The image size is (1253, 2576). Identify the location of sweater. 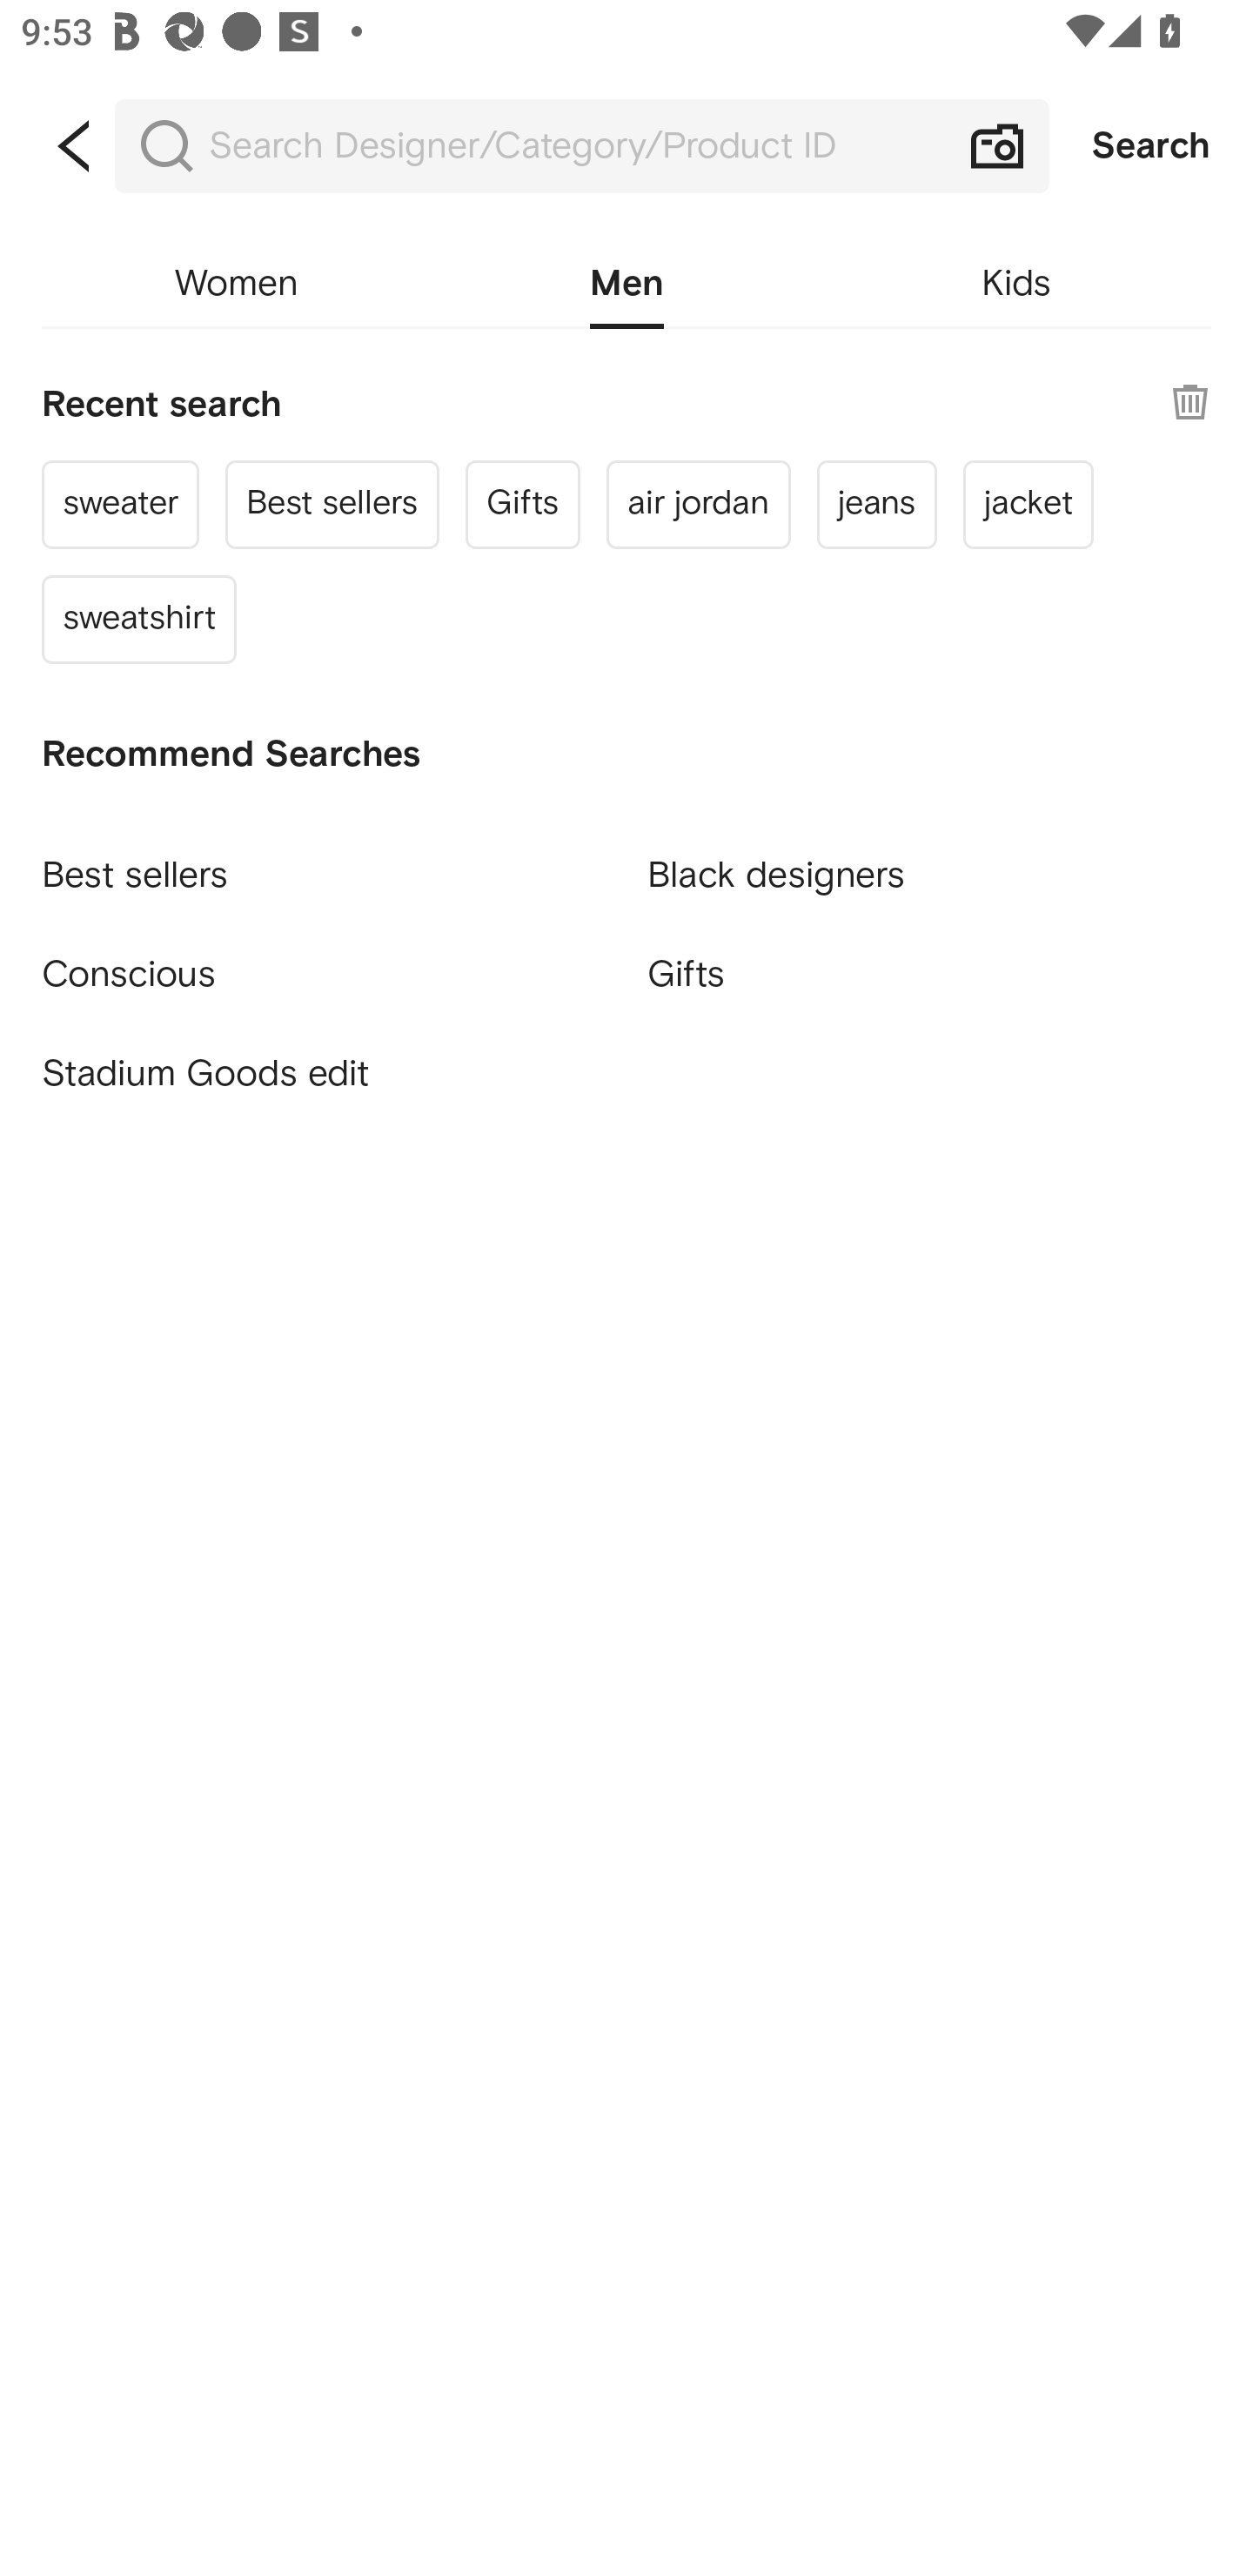
(121, 503).